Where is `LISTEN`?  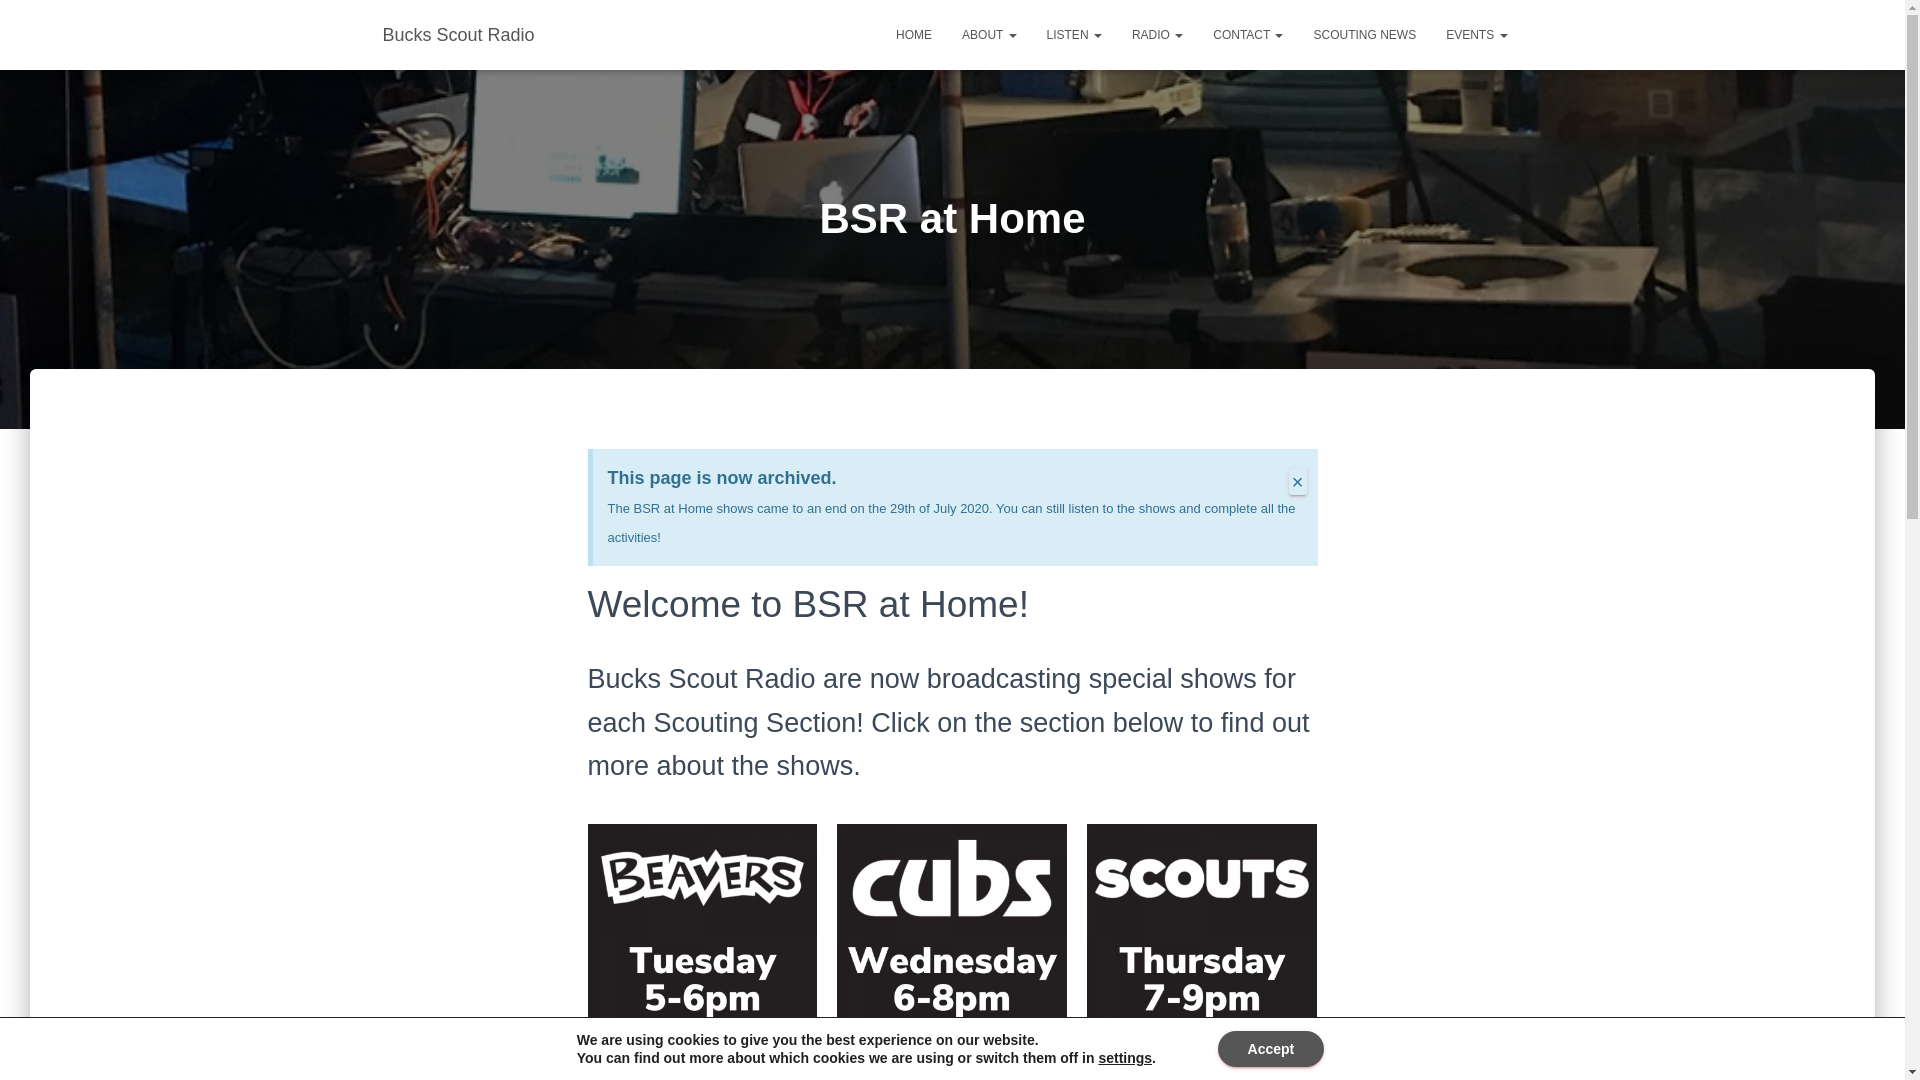
LISTEN is located at coordinates (1074, 34).